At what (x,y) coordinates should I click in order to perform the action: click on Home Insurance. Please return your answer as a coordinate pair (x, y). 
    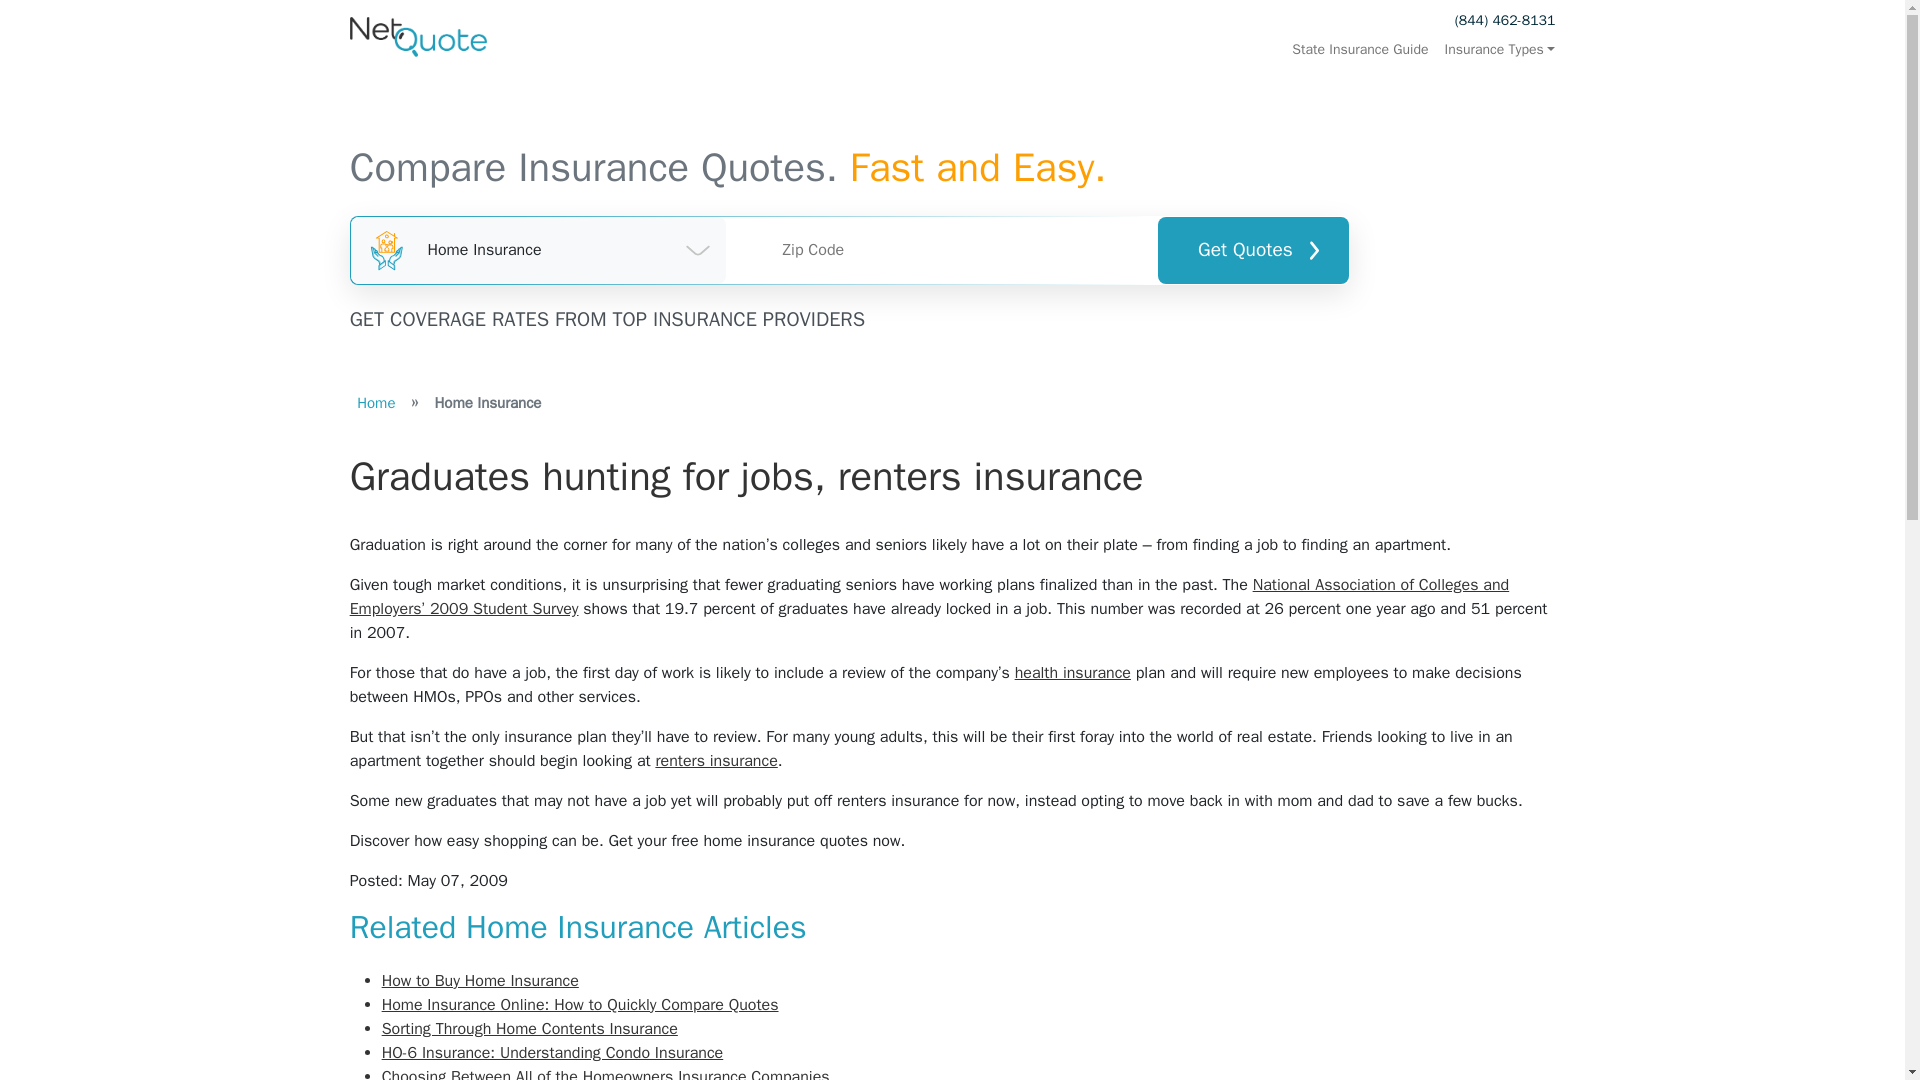
    Looking at the image, I should click on (539, 250).